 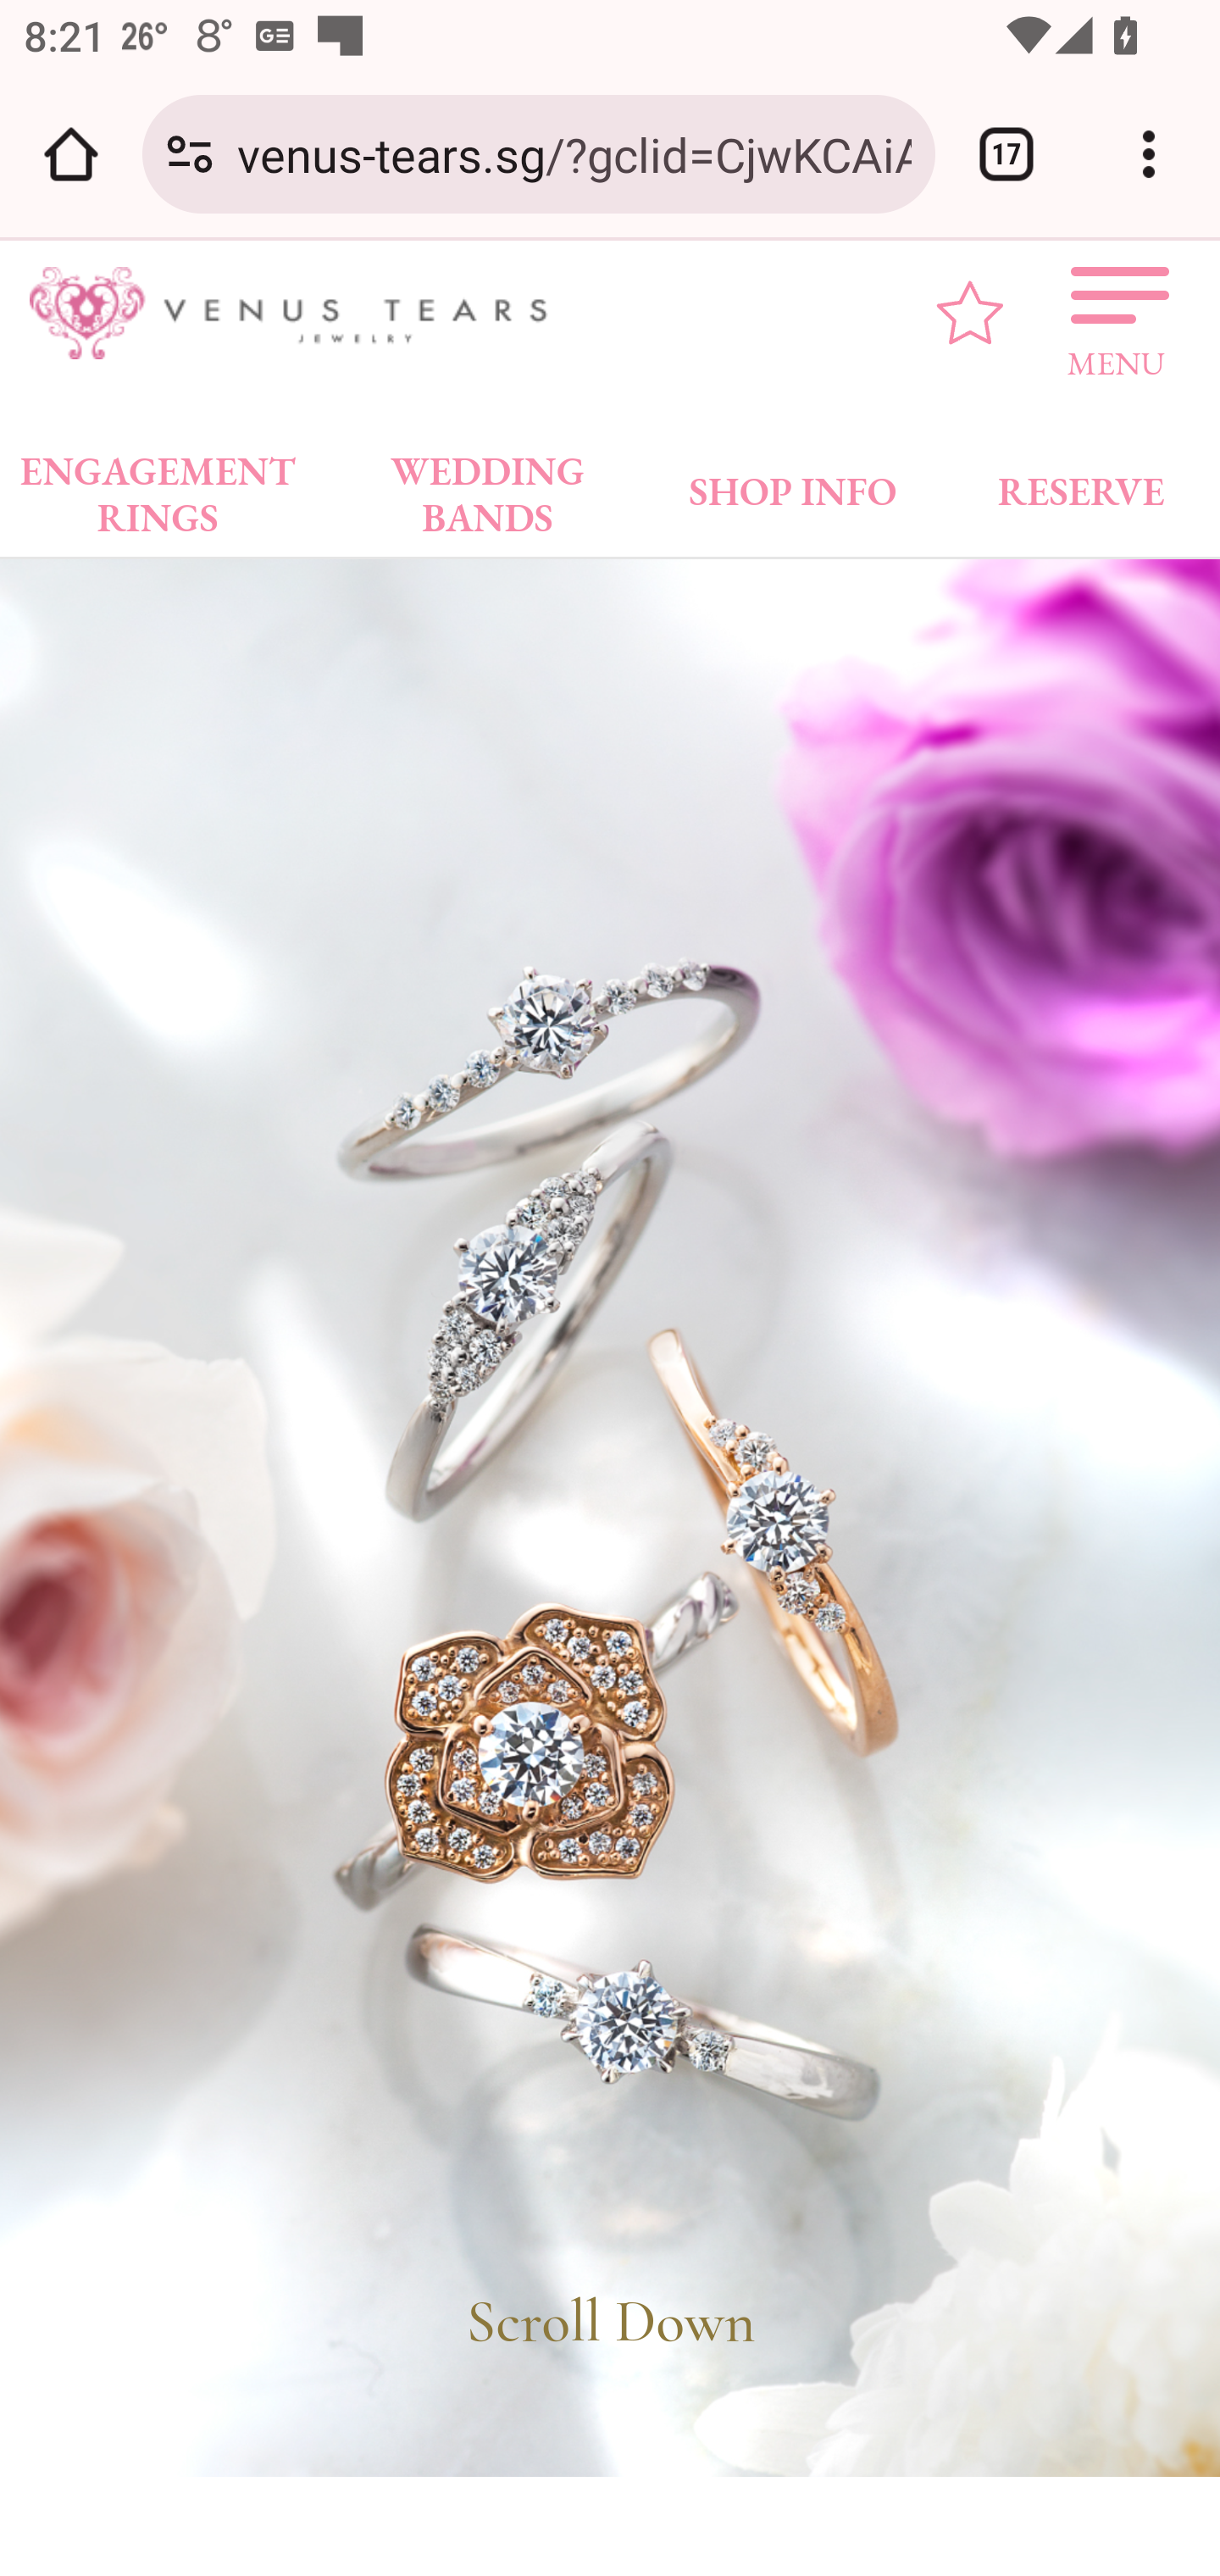 What do you see at coordinates (793, 484) in the screenshot?
I see `SHOP INFO` at bounding box center [793, 484].